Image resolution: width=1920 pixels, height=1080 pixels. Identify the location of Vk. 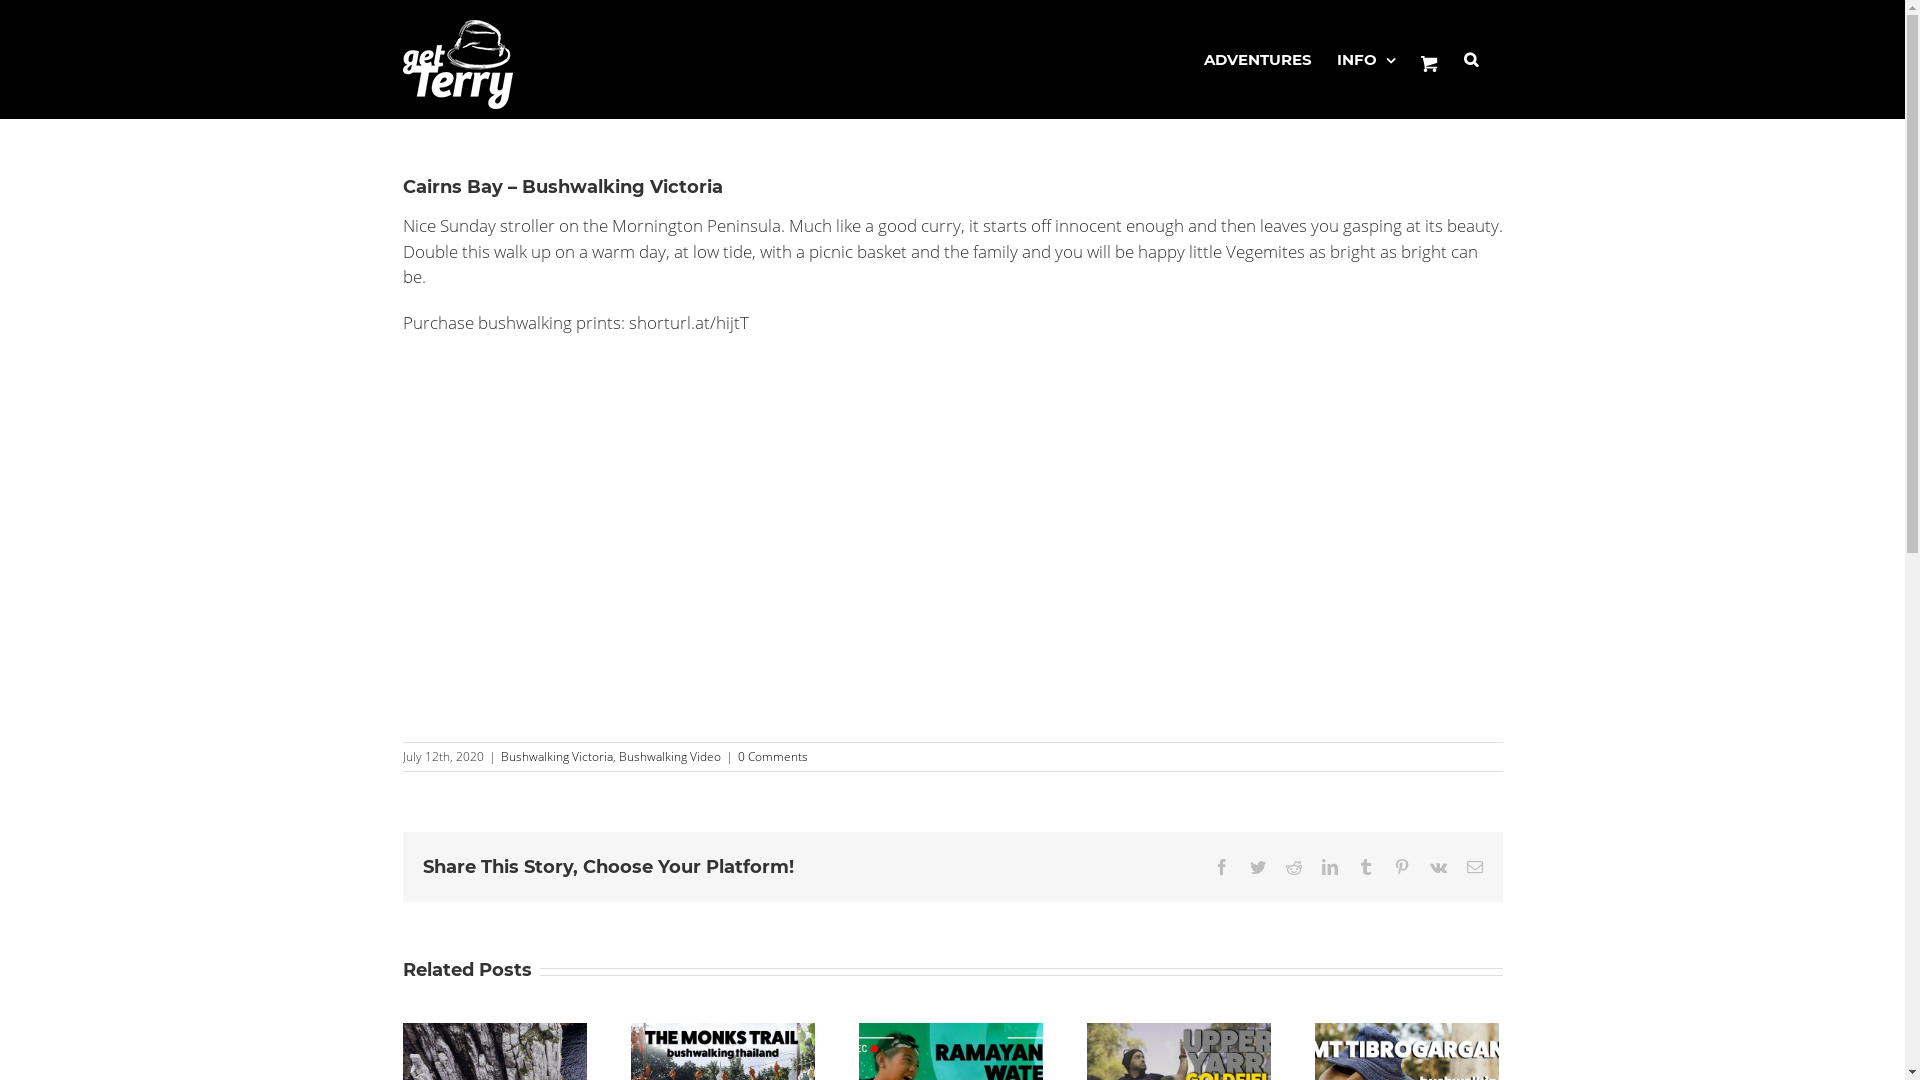
(1438, 867).